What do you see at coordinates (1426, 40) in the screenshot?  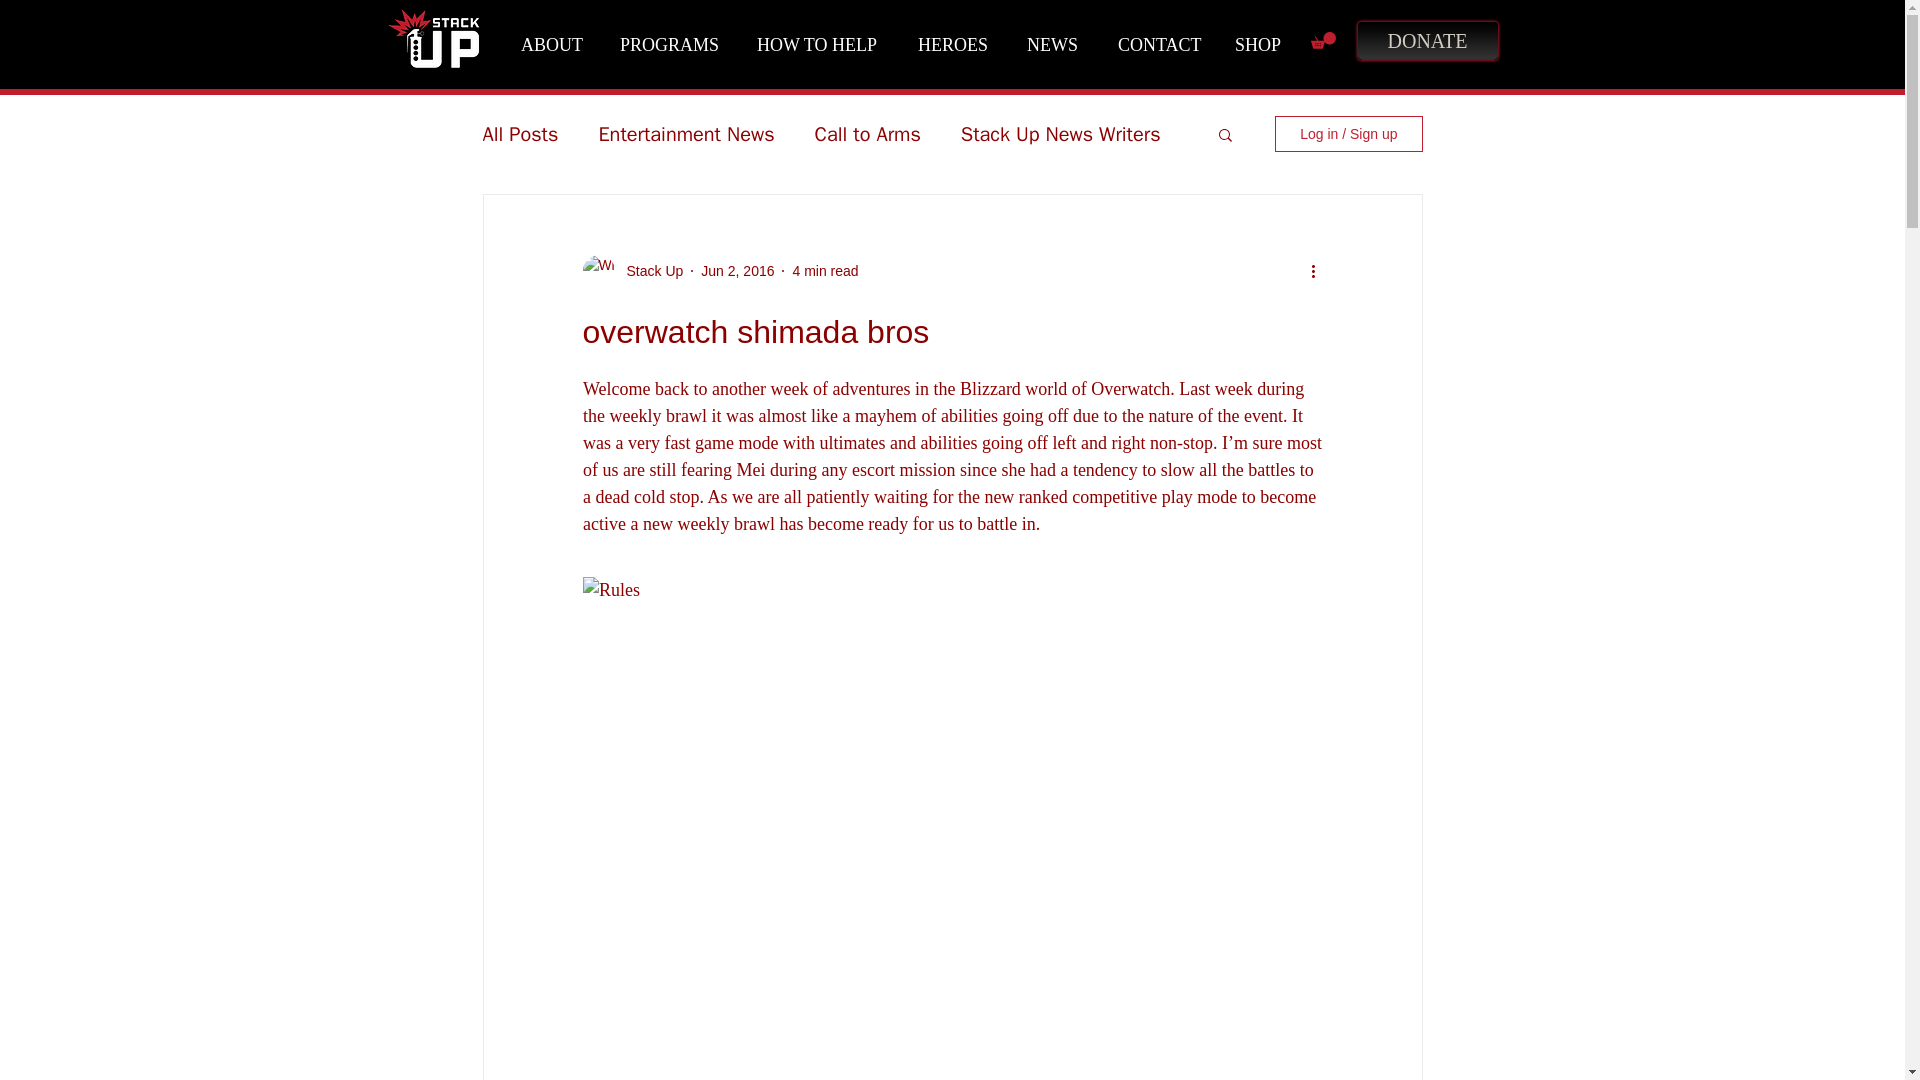 I see `DONATE` at bounding box center [1426, 40].